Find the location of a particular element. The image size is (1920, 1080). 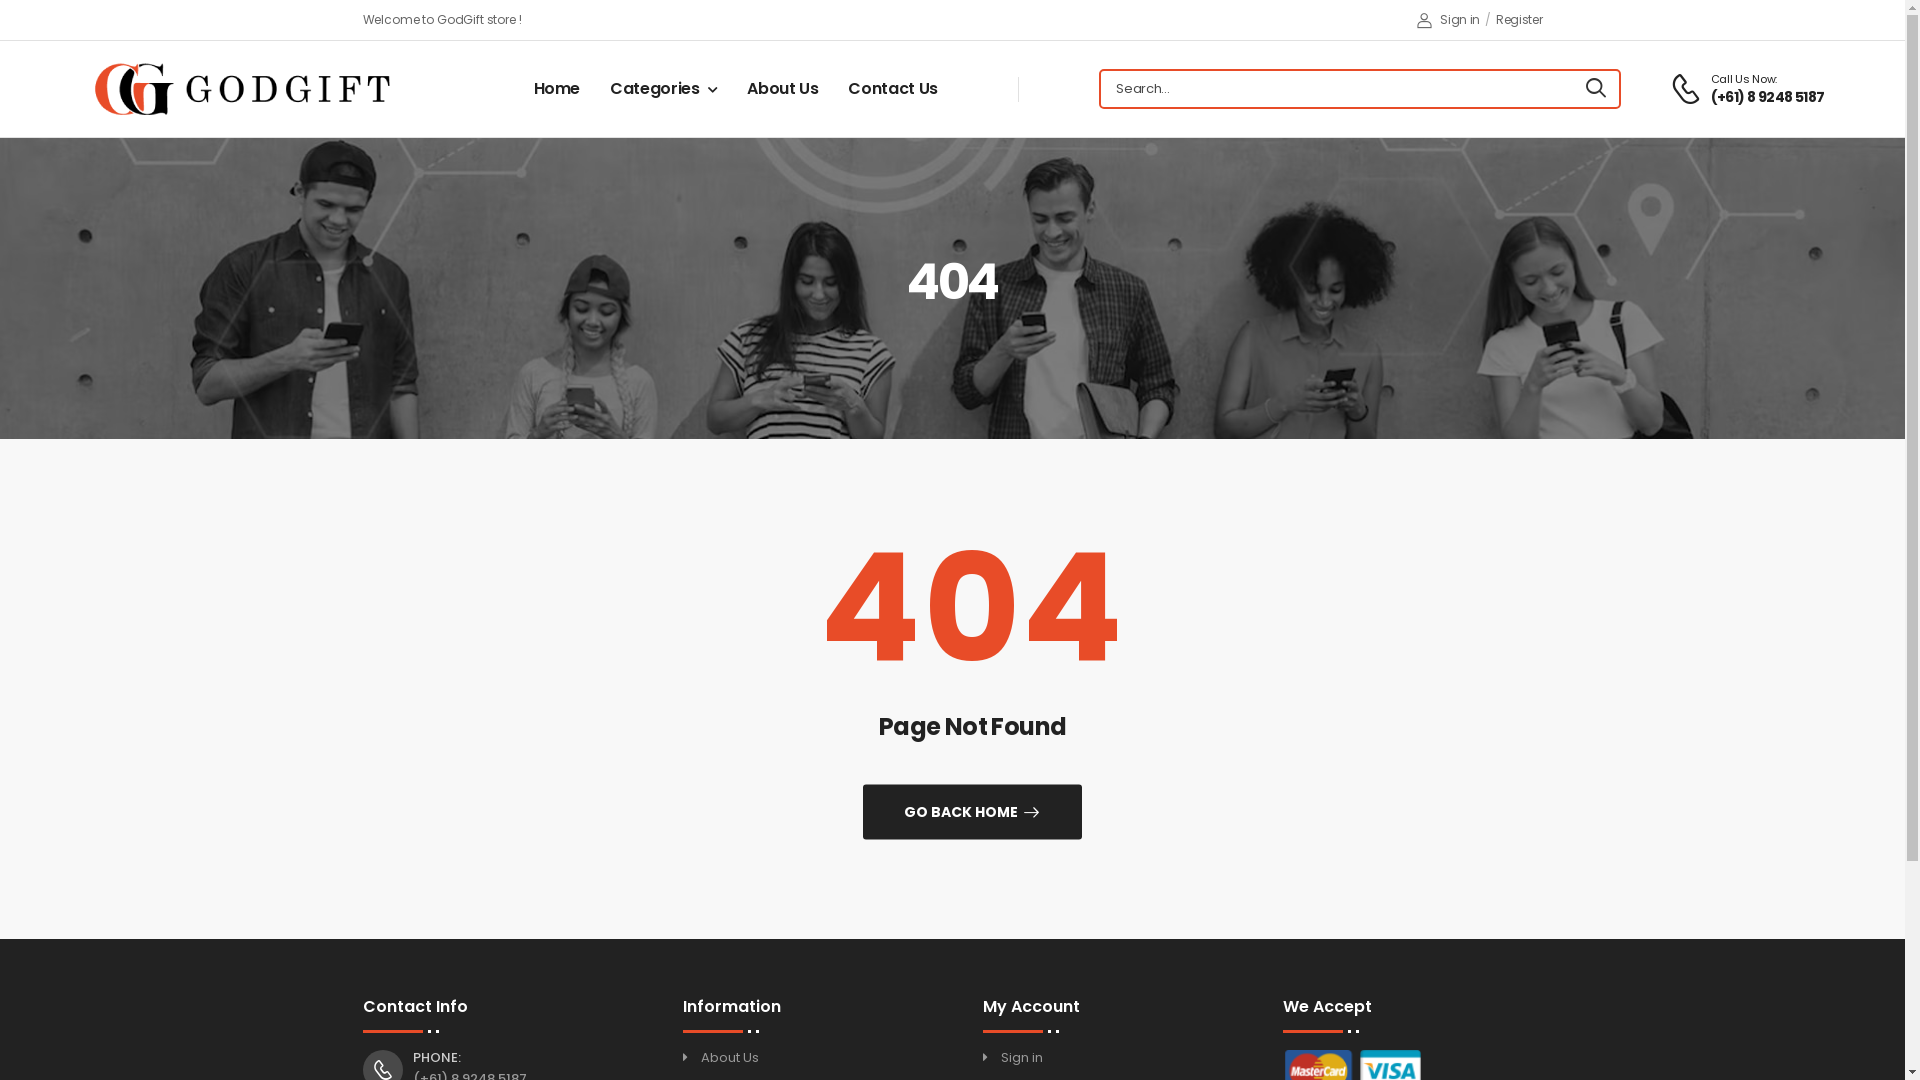

Sign in is located at coordinates (1449, 20).